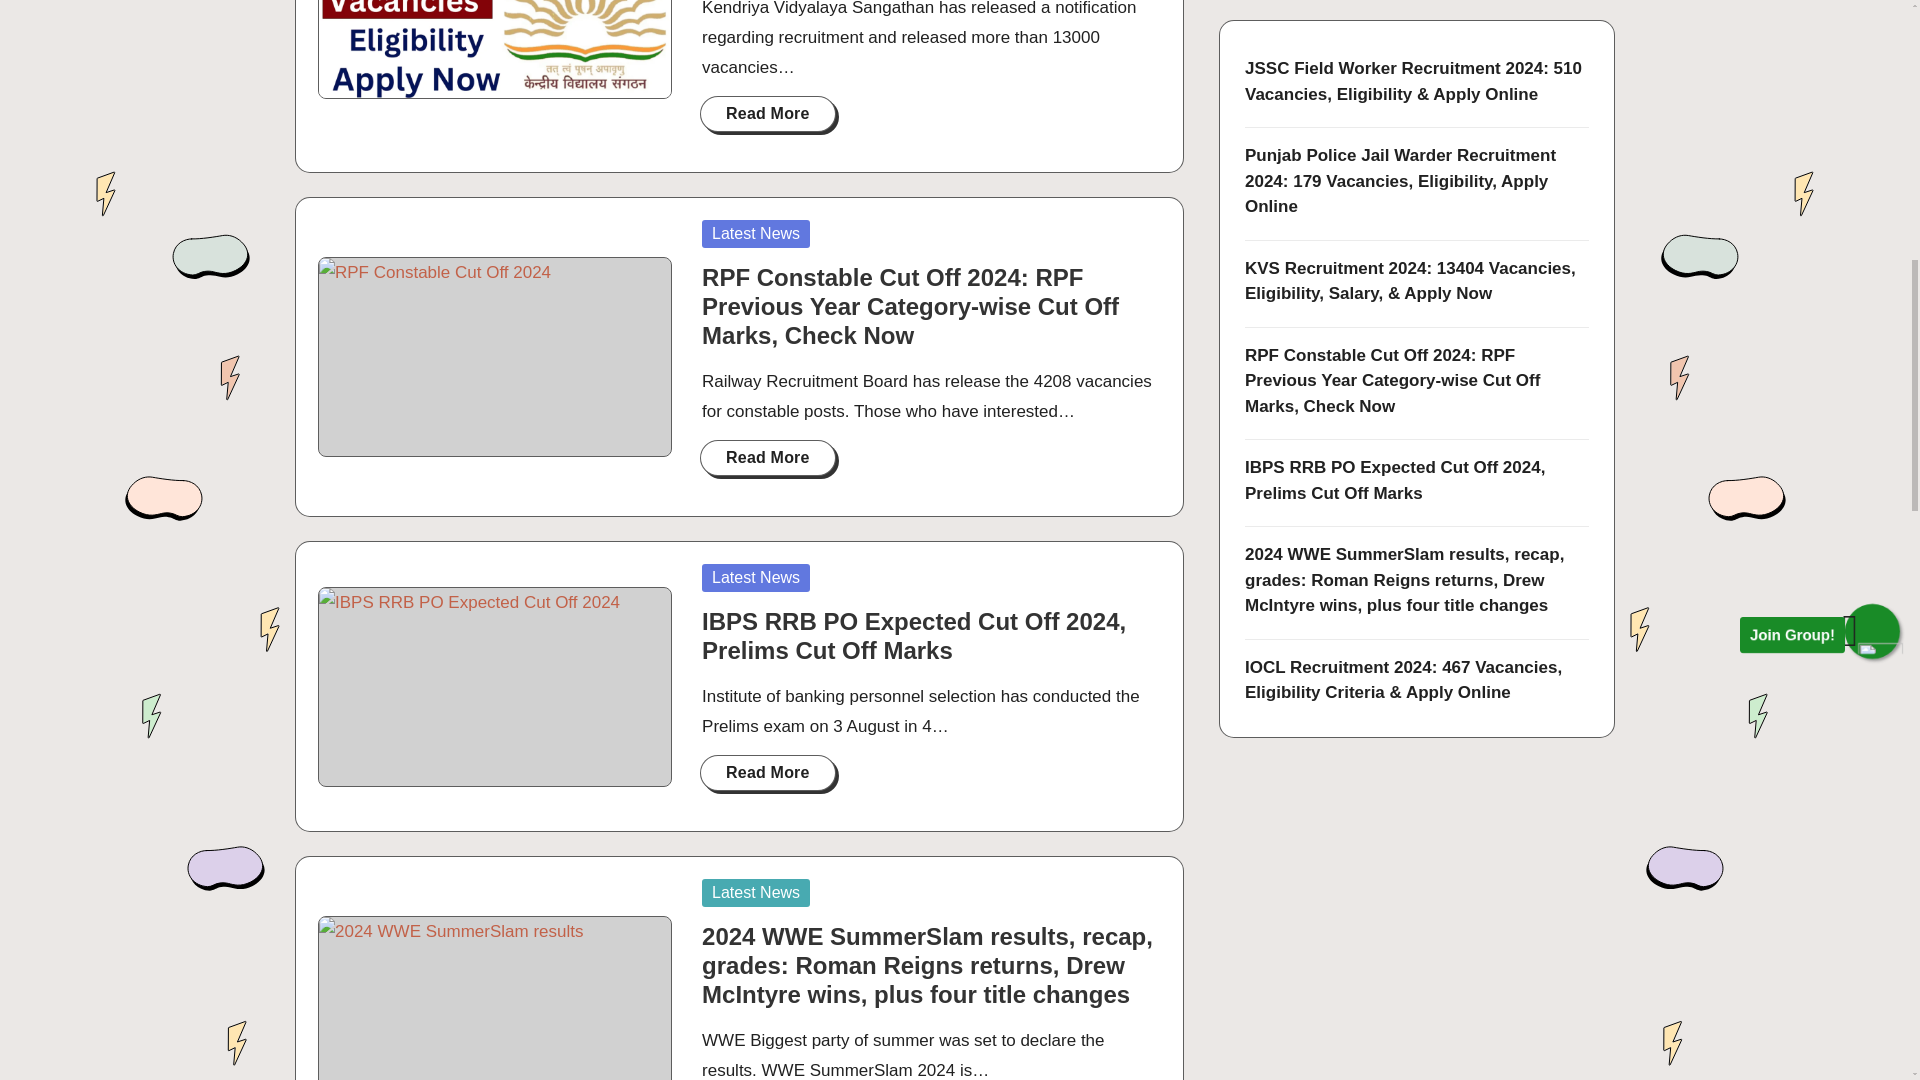 The height and width of the screenshot is (1080, 1920). What do you see at coordinates (768, 458) in the screenshot?
I see `Read More` at bounding box center [768, 458].